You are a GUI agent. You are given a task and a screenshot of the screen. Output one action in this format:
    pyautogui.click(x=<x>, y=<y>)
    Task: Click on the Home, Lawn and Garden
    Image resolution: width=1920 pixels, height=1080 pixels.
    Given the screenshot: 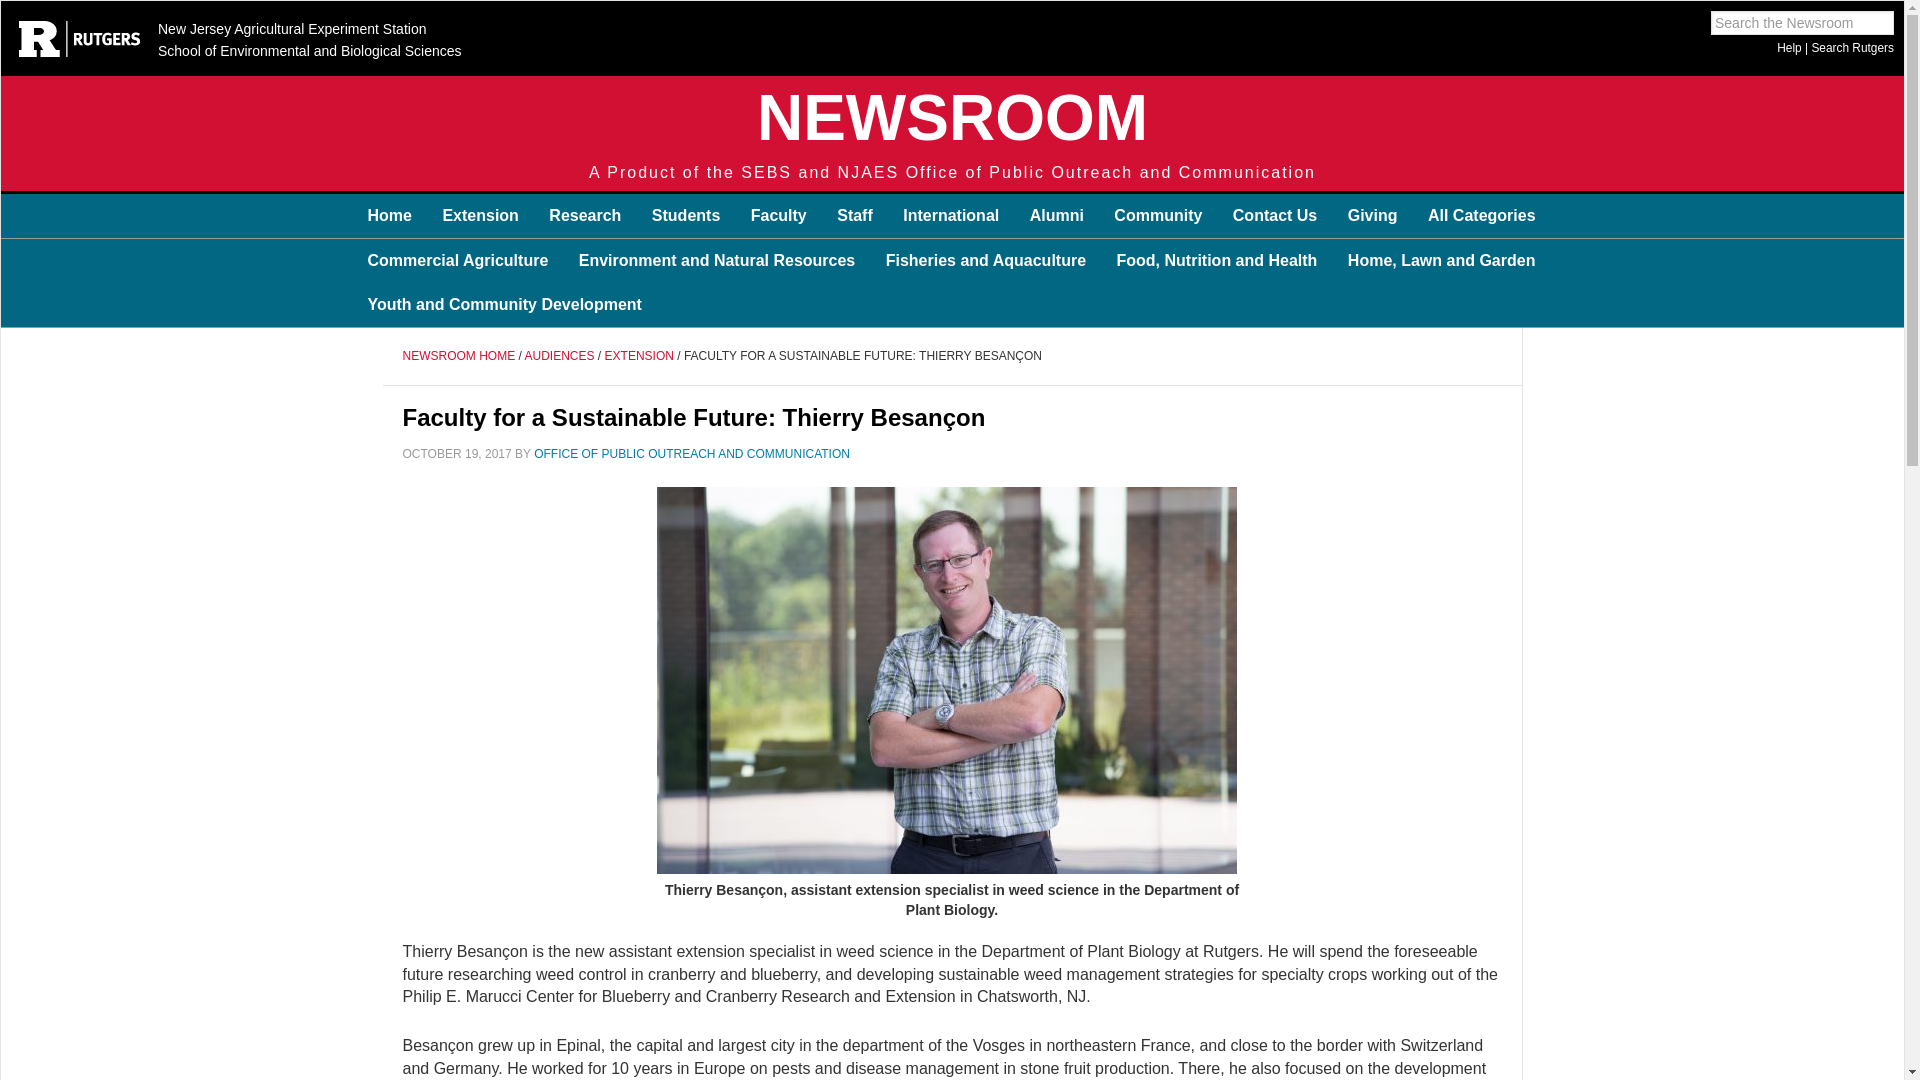 What is the action you would take?
    pyautogui.click(x=1442, y=260)
    